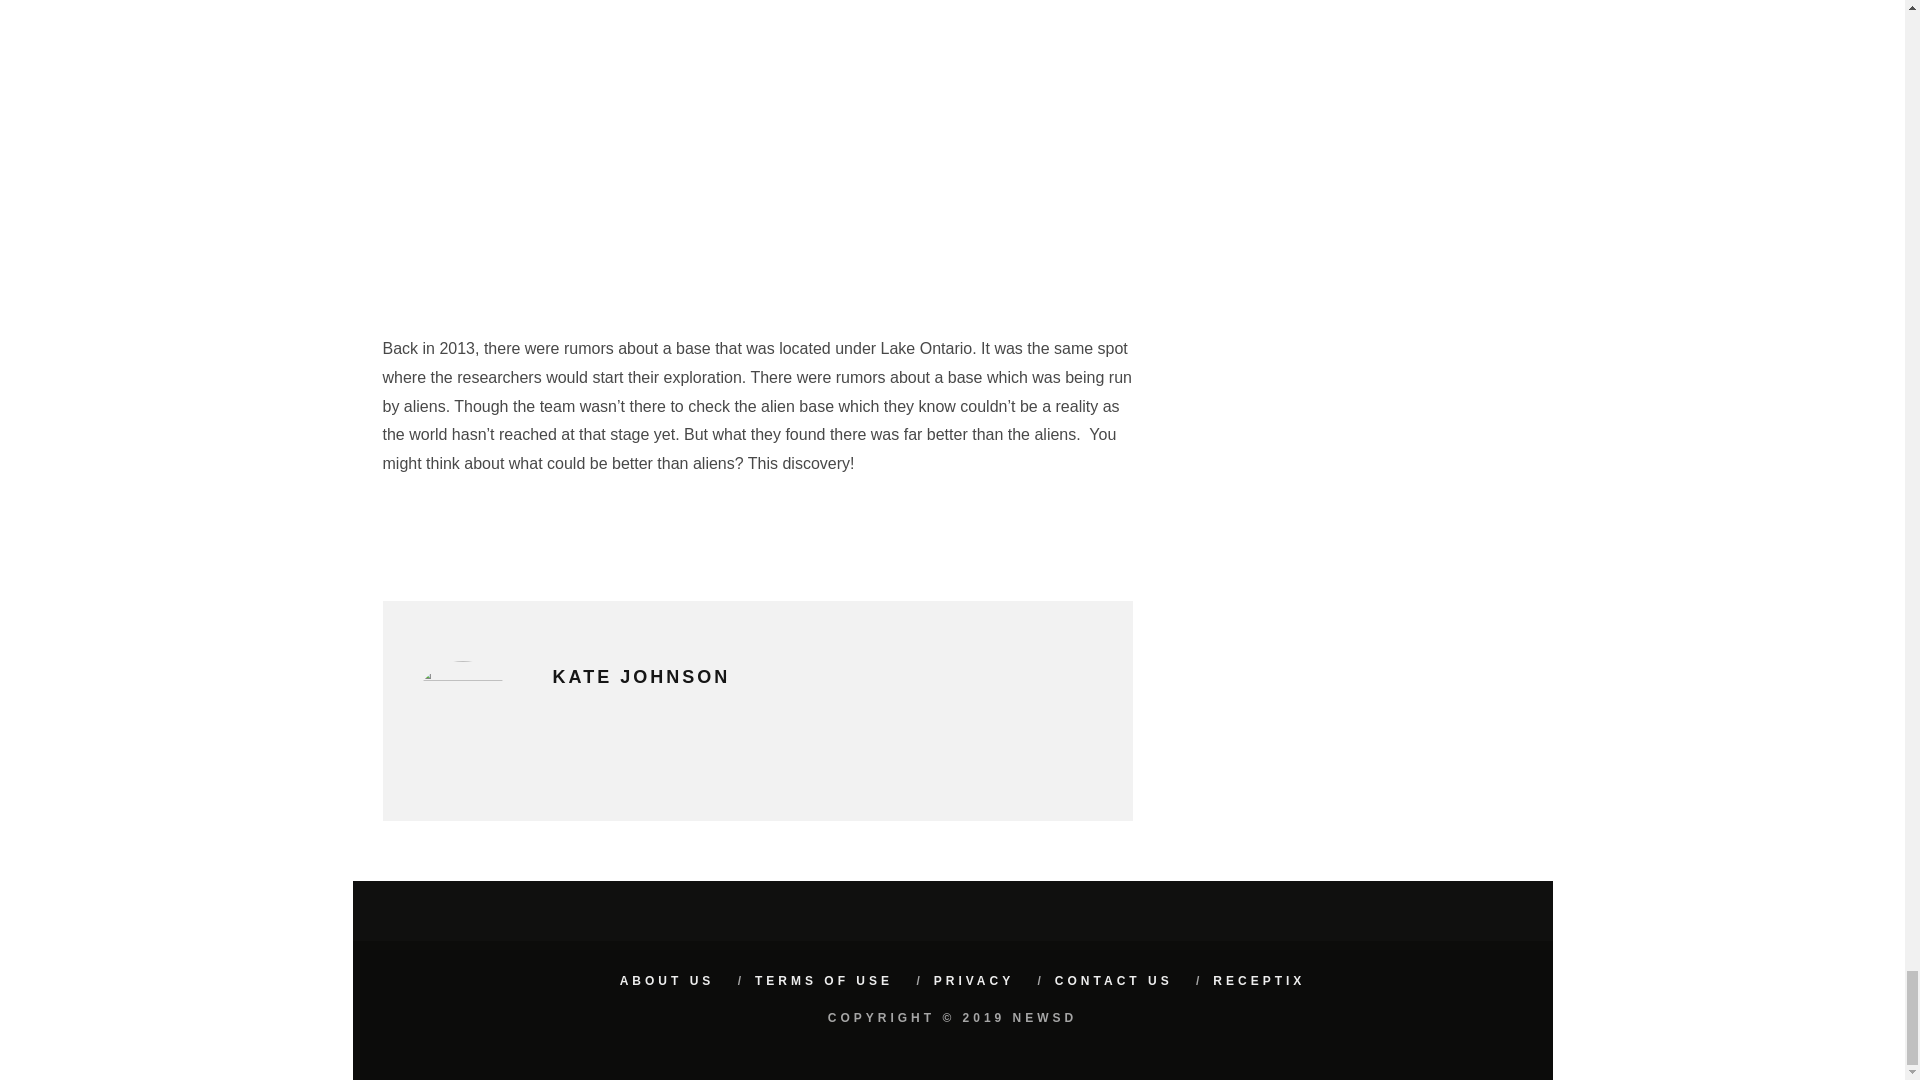  I want to click on ABOUT US, so click(667, 981).